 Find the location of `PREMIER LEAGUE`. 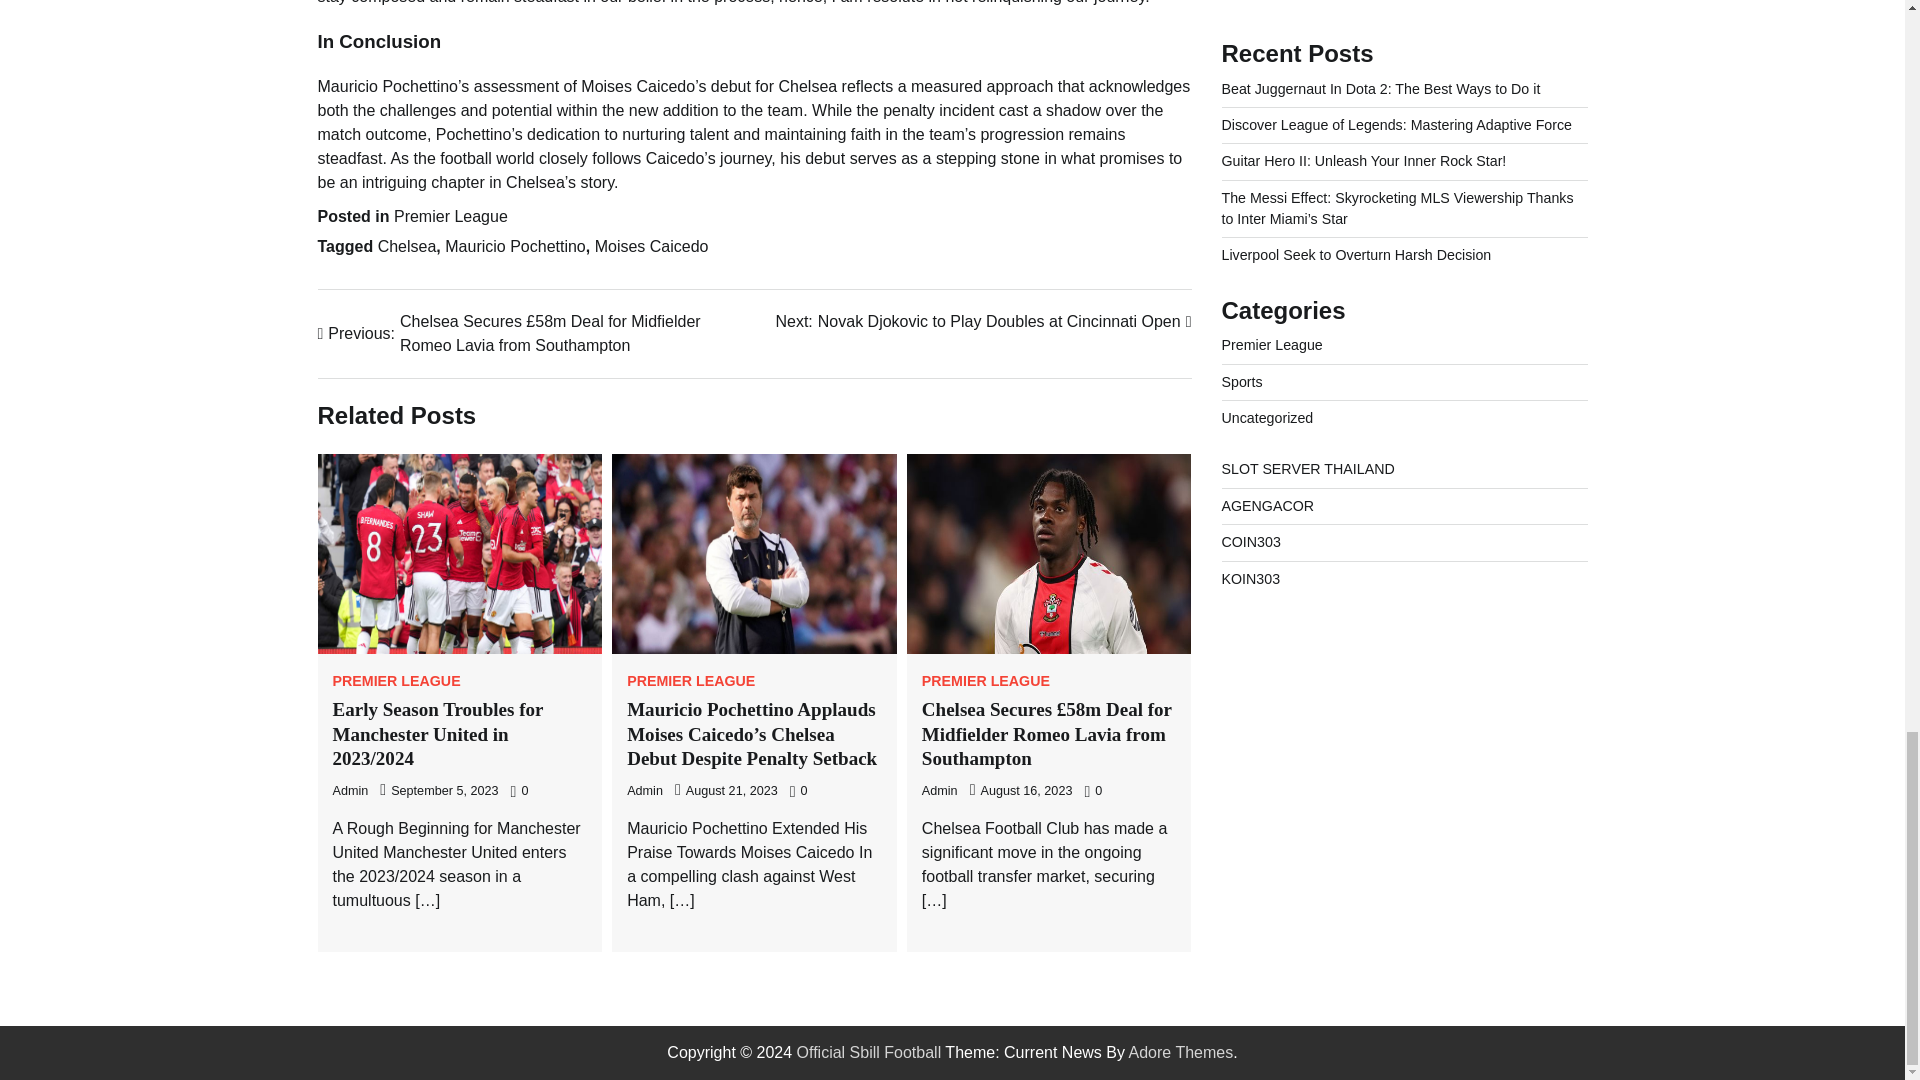

PREMIER LEAGUE is located at coordinates (652, 246).